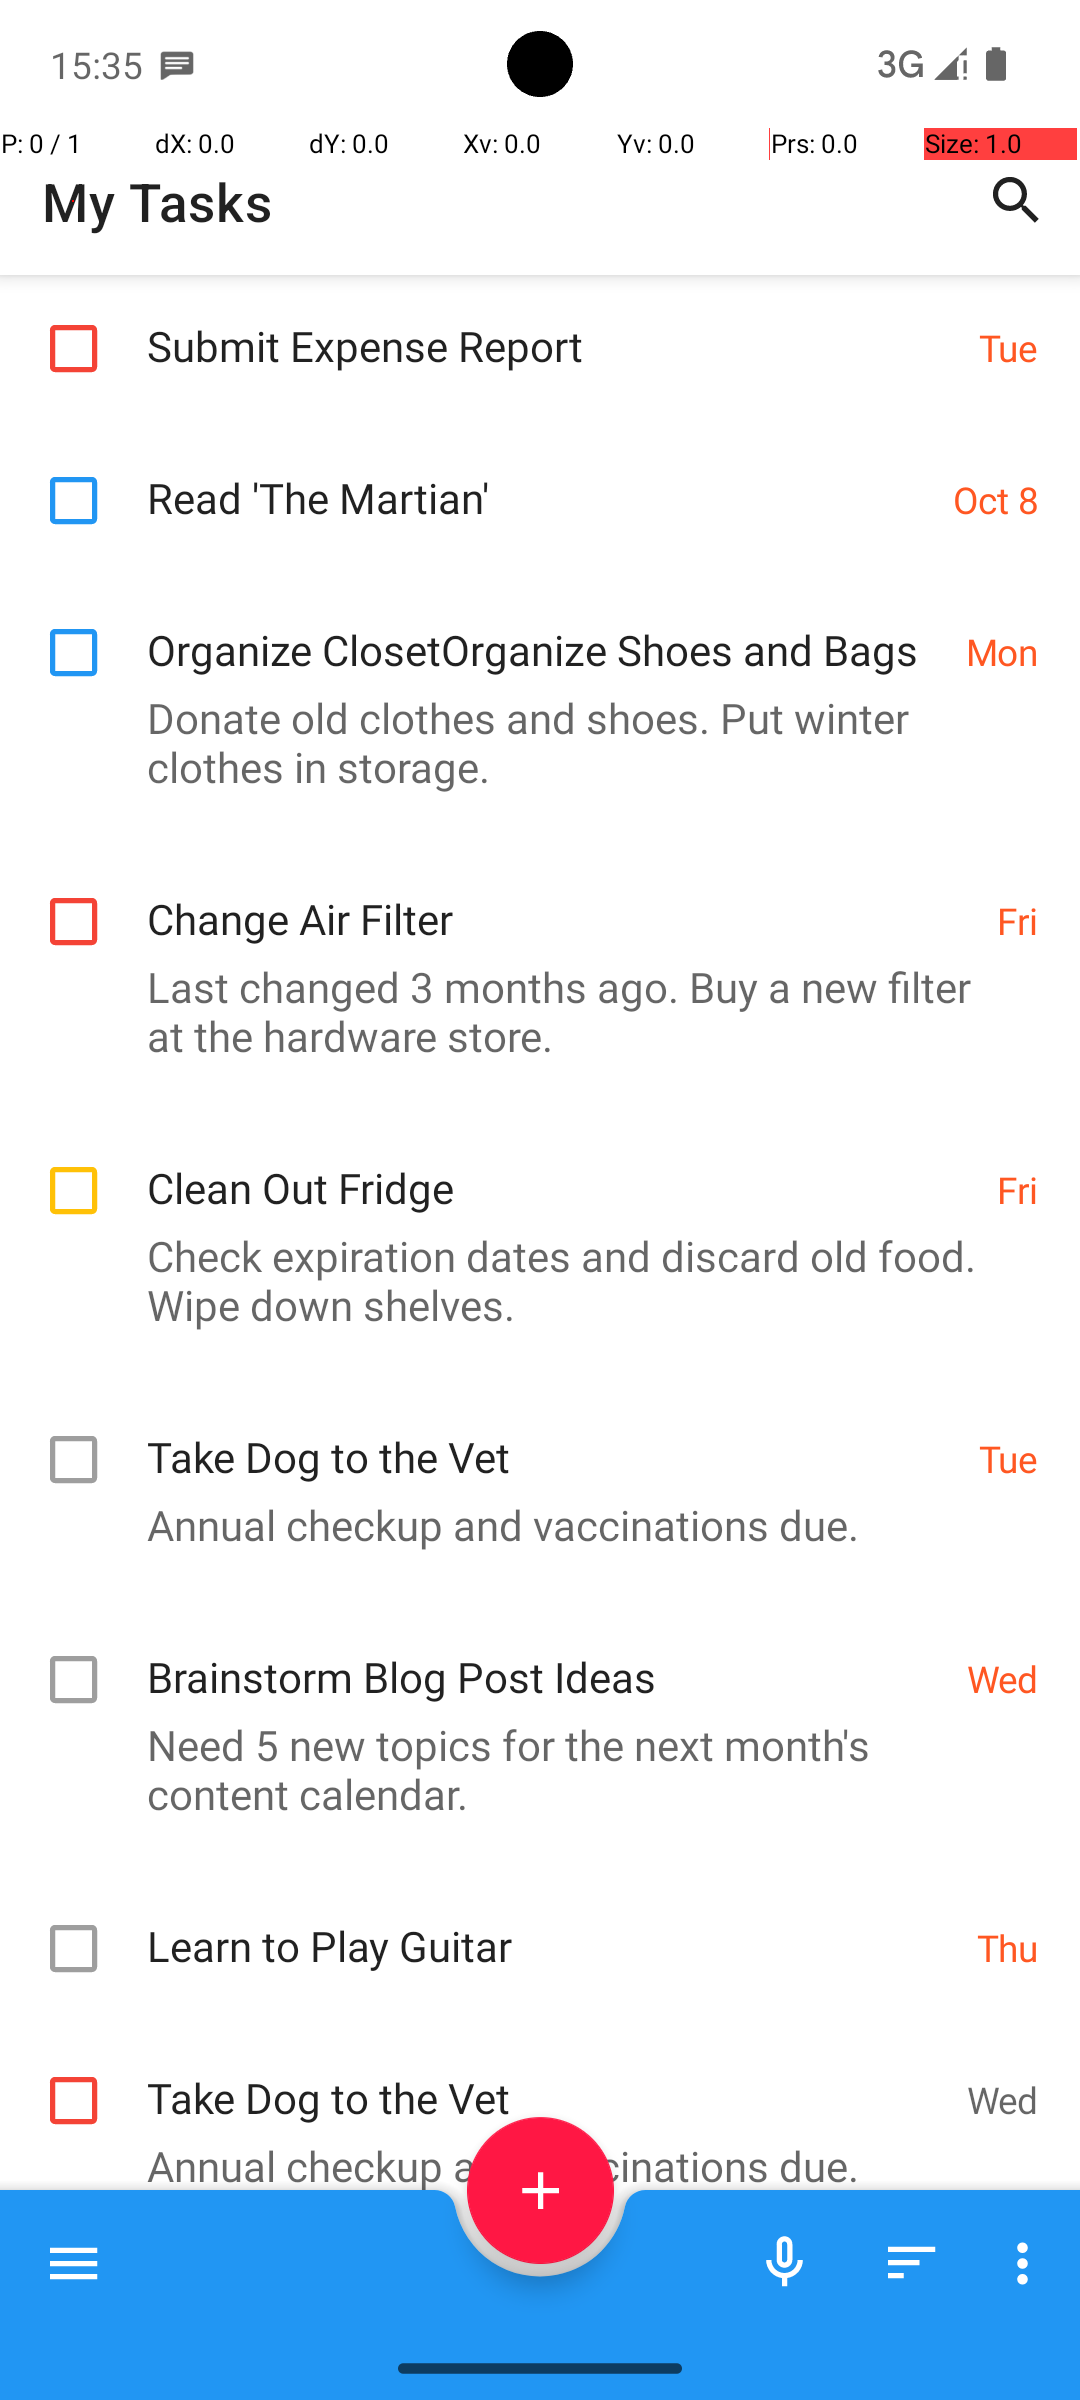 Image resolution: width=1080 pixels, height=2400 pixels. What do you see at coordinates (530, 1524) in the screenshot?
I see `Annual checkup and vaccinations due.` at bounding box center [530, 1524].